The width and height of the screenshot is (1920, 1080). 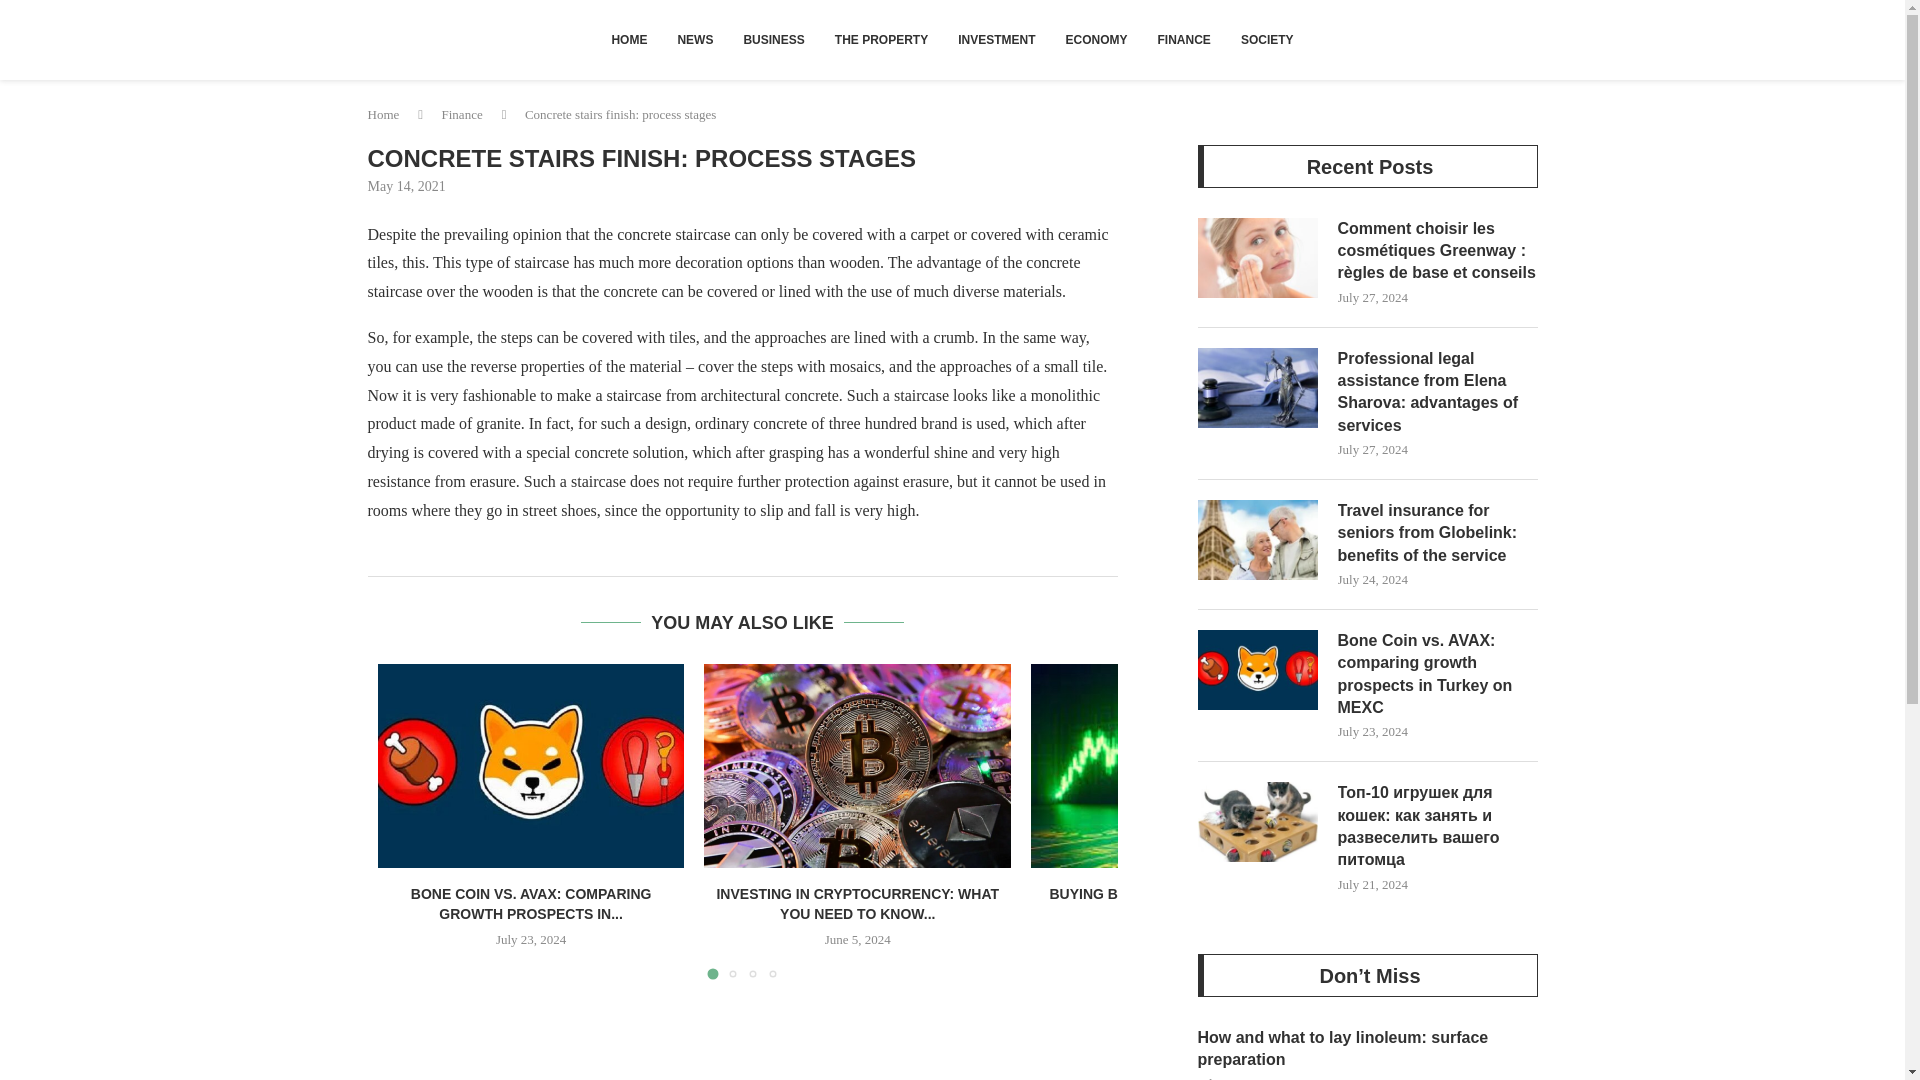 What do you see at coordinates (1184, 40) in the screenshot?
I see `FINANCE` at bounding box center [1184, 40].